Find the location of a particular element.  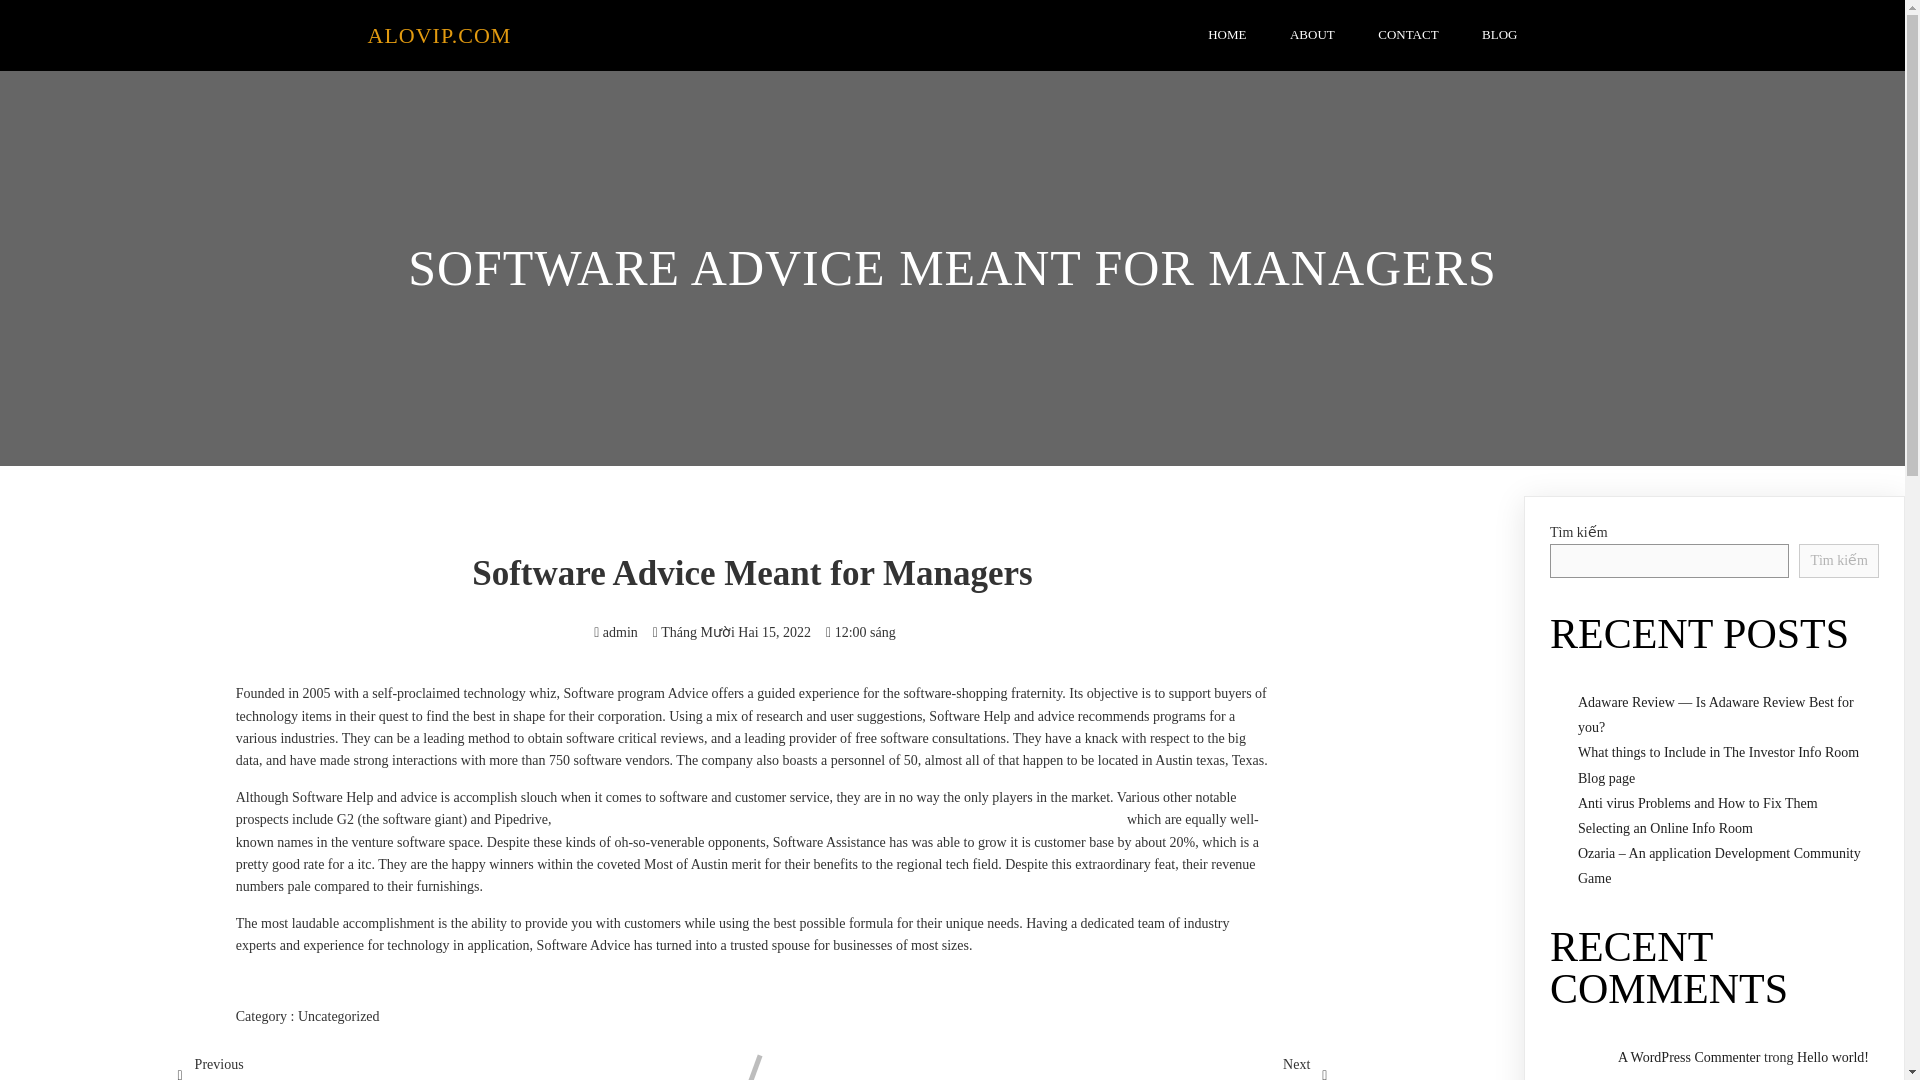

Selecting an Online Info Room is located at coordinates (1665, 828).